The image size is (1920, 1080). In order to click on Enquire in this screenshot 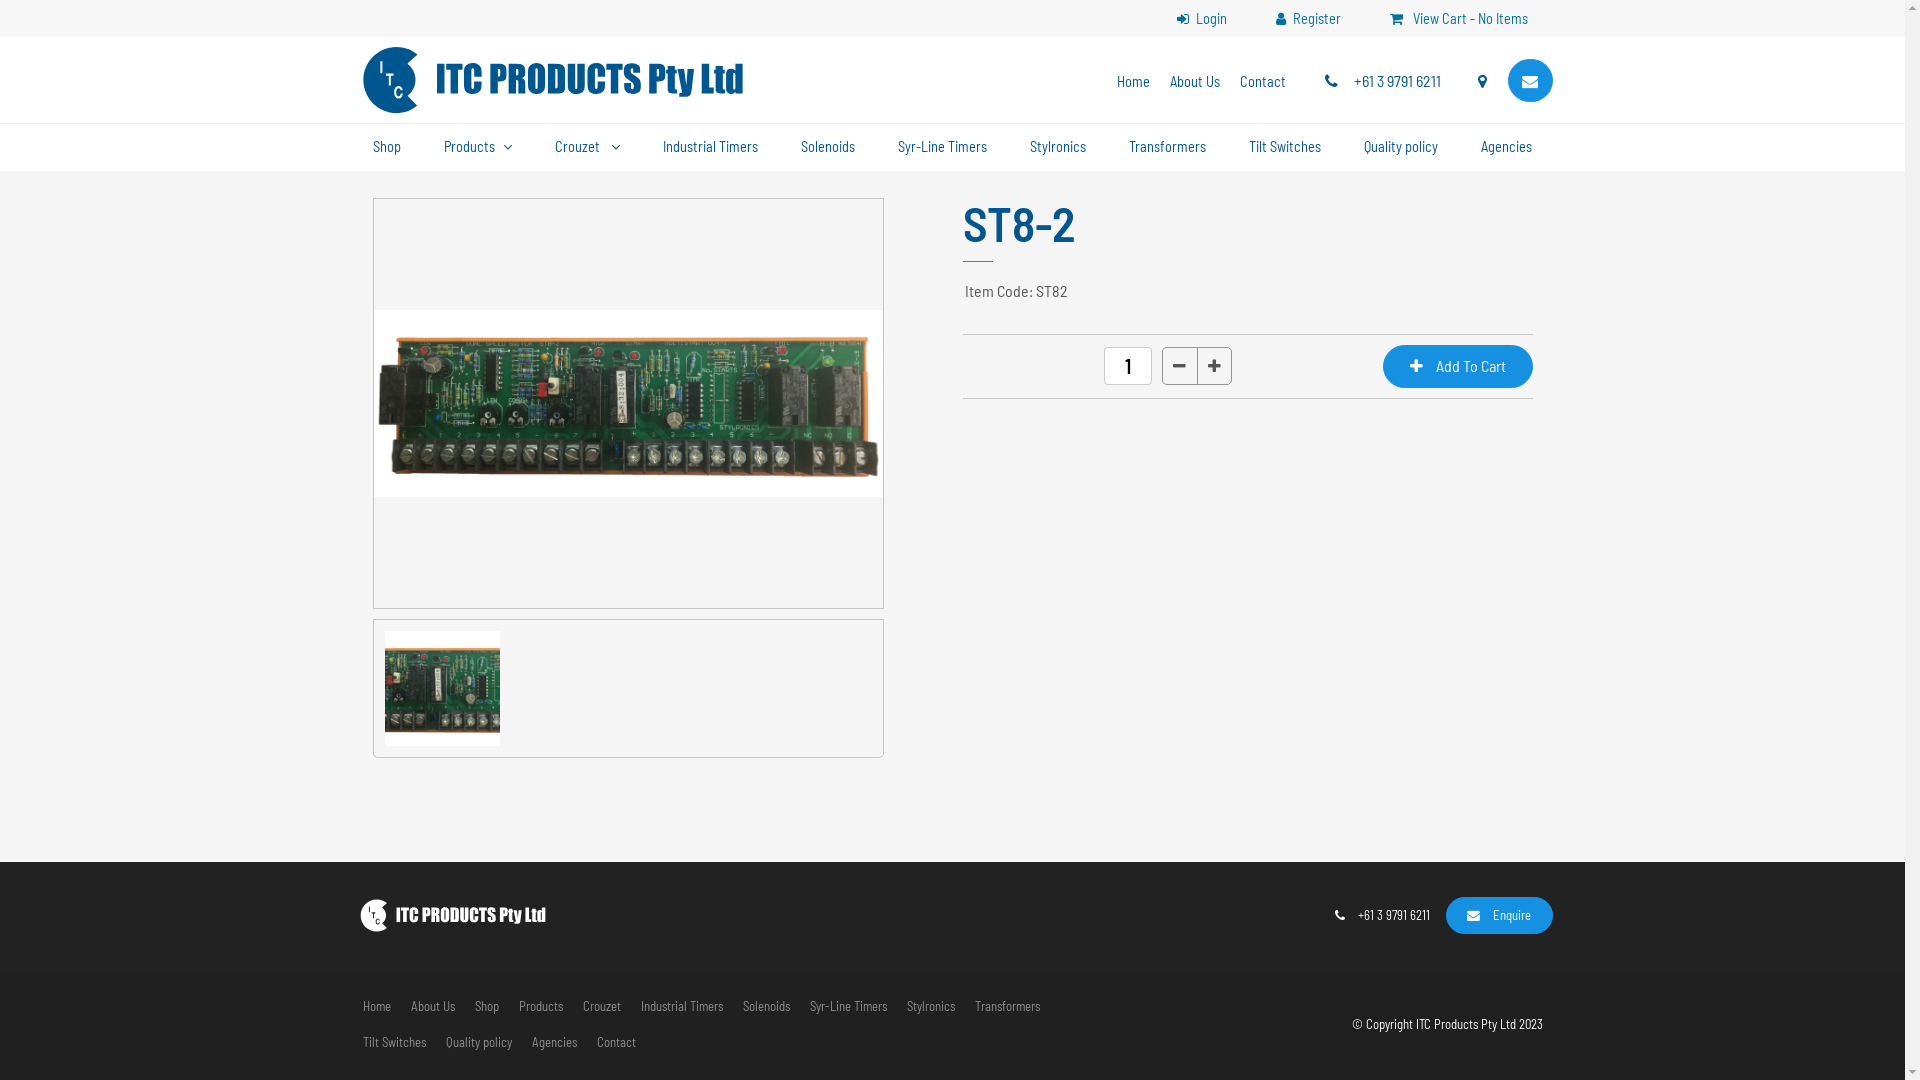, I will do `click(1500, 915)`.